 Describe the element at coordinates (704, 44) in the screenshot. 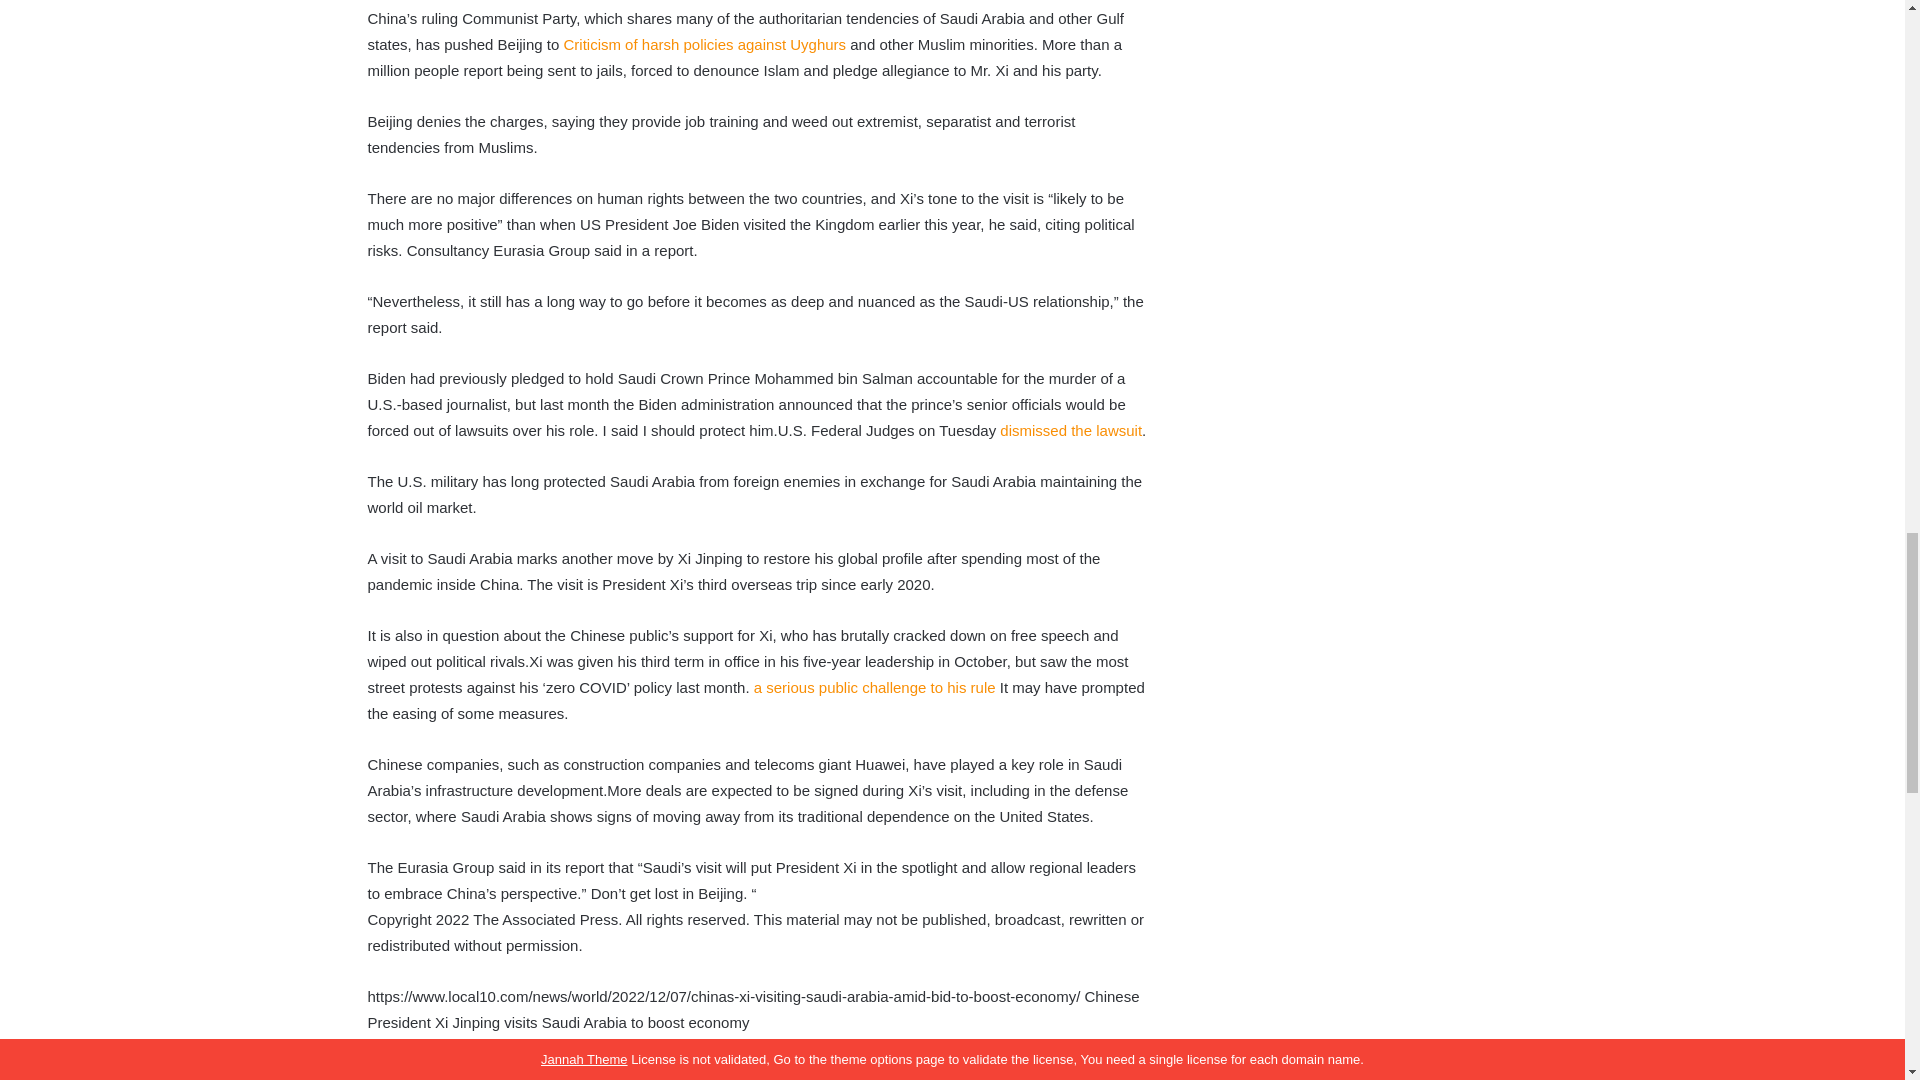

I see `Criticism of harsh policies against Uyghurs` at that location.